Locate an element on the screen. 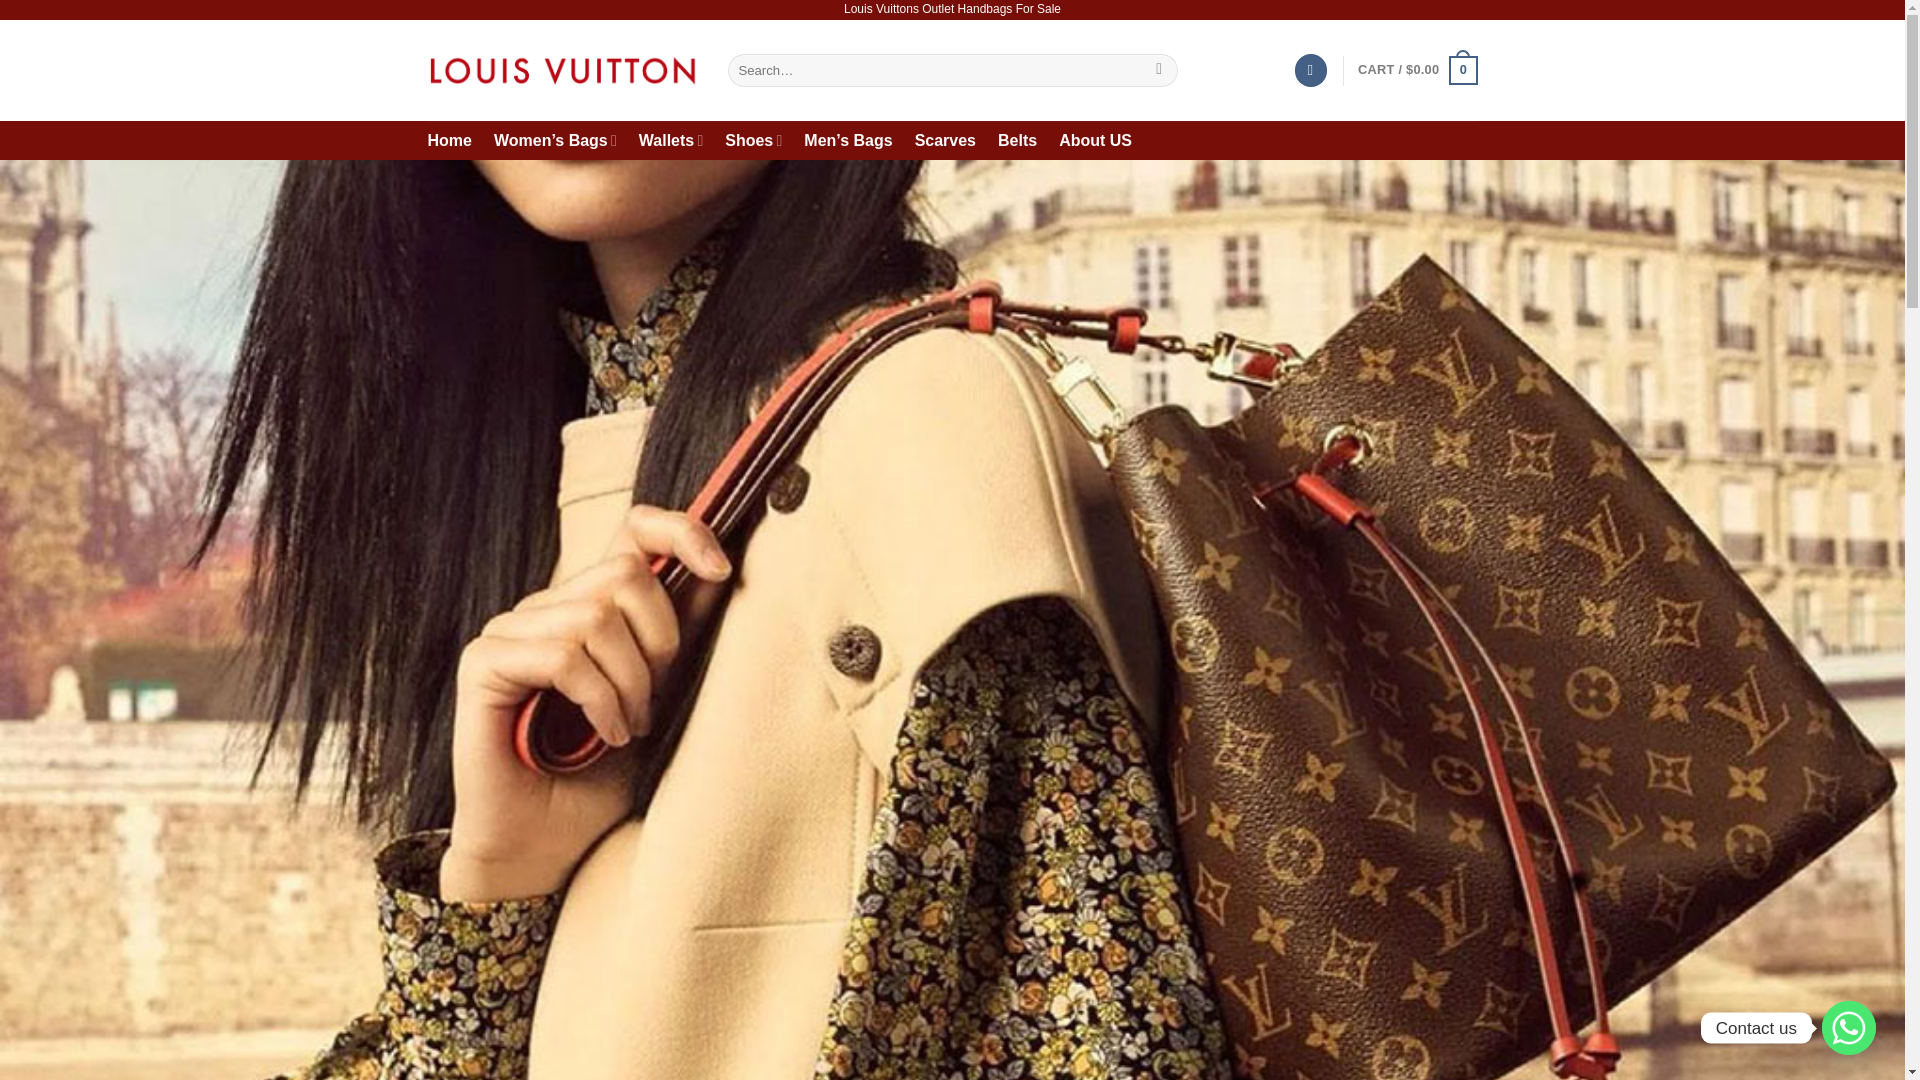 This screenshot has height=1080, width=1920. Home is located at coordinates (450, 140).